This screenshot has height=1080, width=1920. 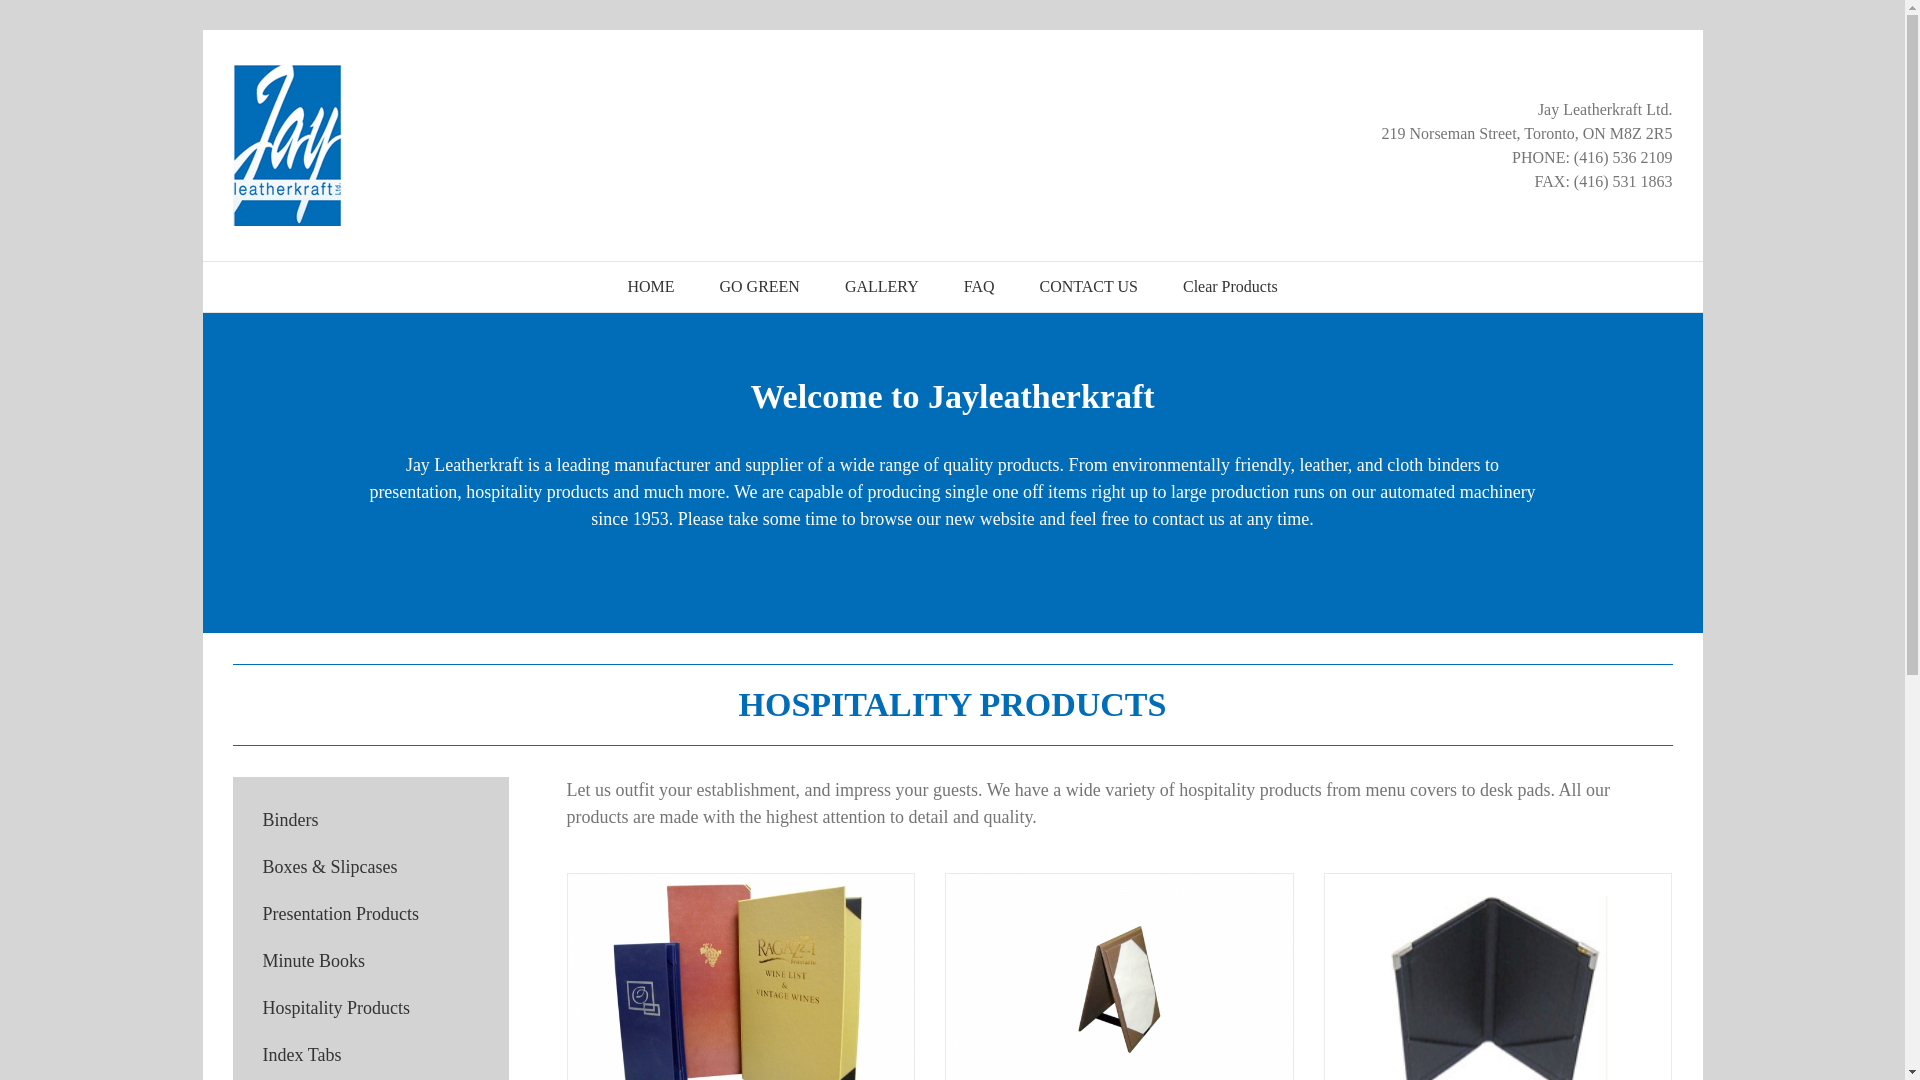 What do you see at coordinates (340, 914) in the screenshot?
I see `Presentation Products` at bounding box center [340, 914].